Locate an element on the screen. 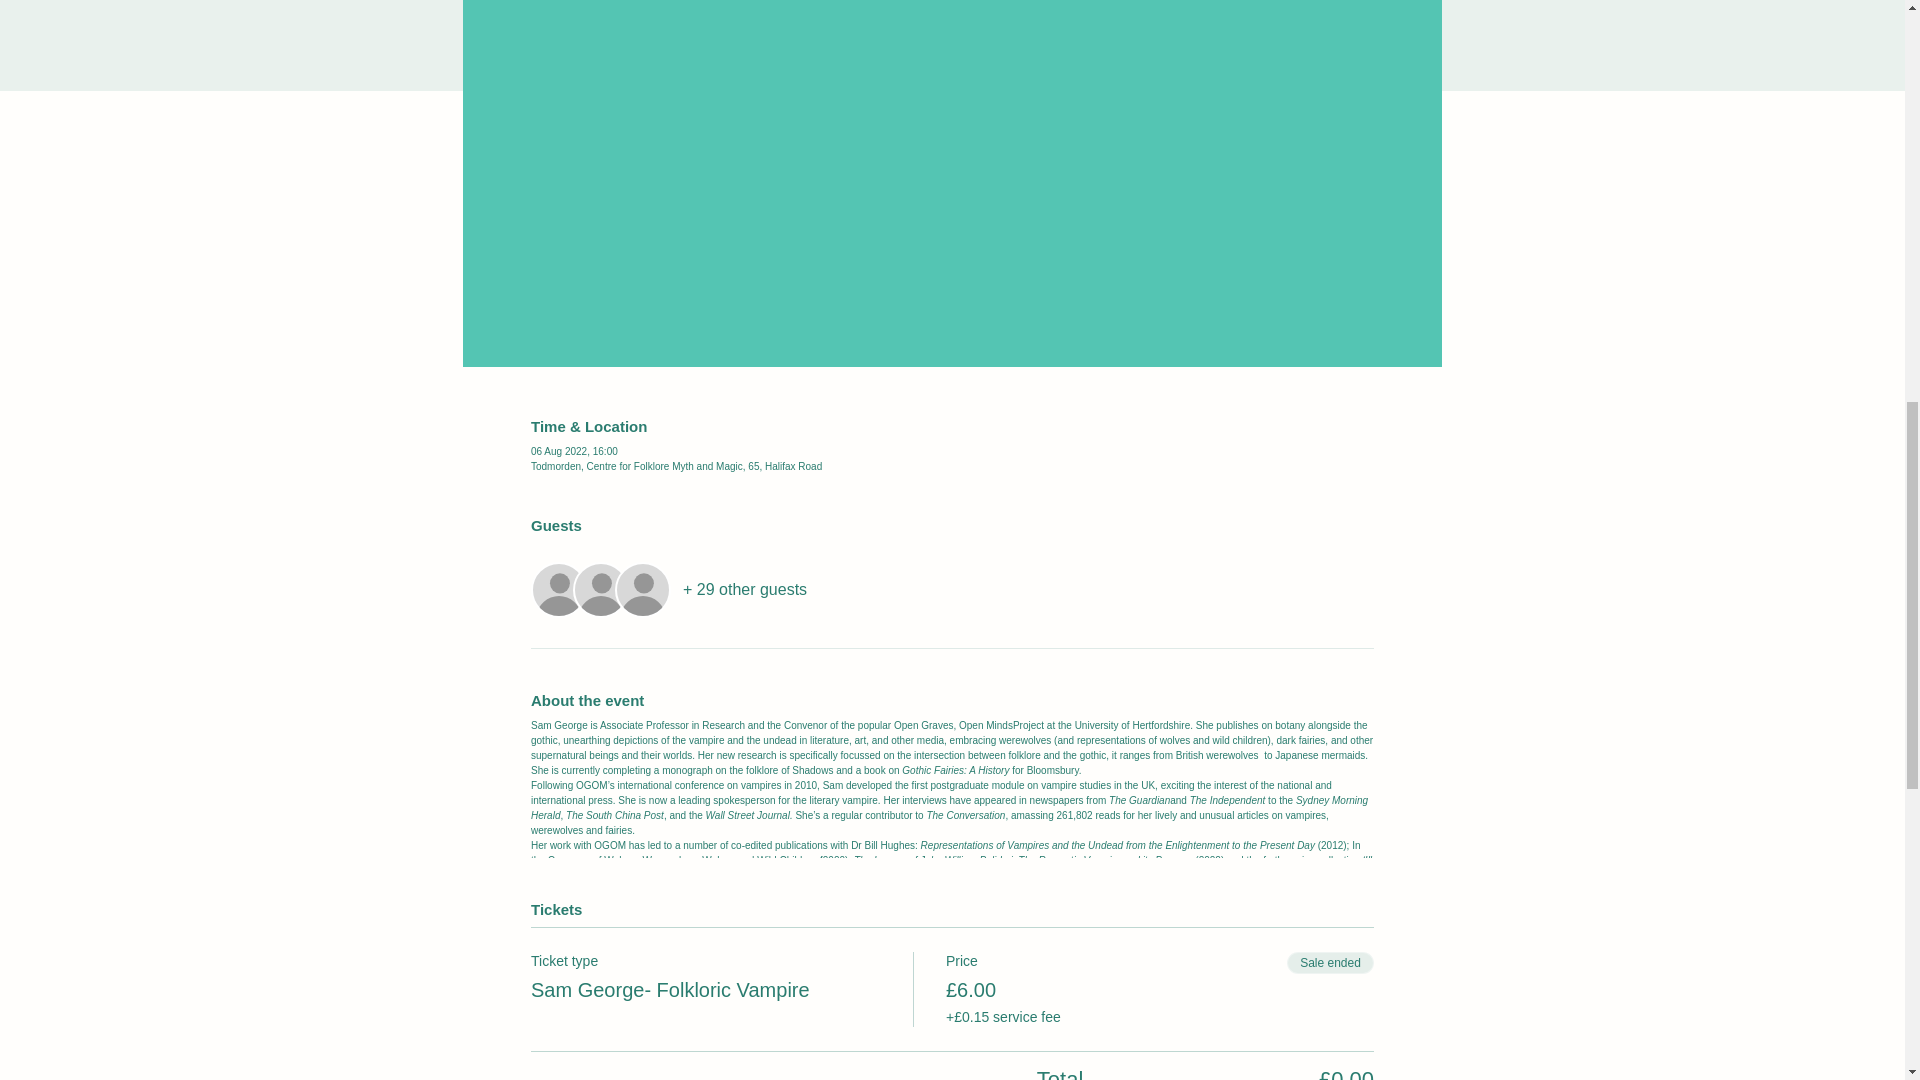 The width and height of the screenshot is (1920, 1080). postgraduate module on vampire studies is located at coordinates (1020, 784).